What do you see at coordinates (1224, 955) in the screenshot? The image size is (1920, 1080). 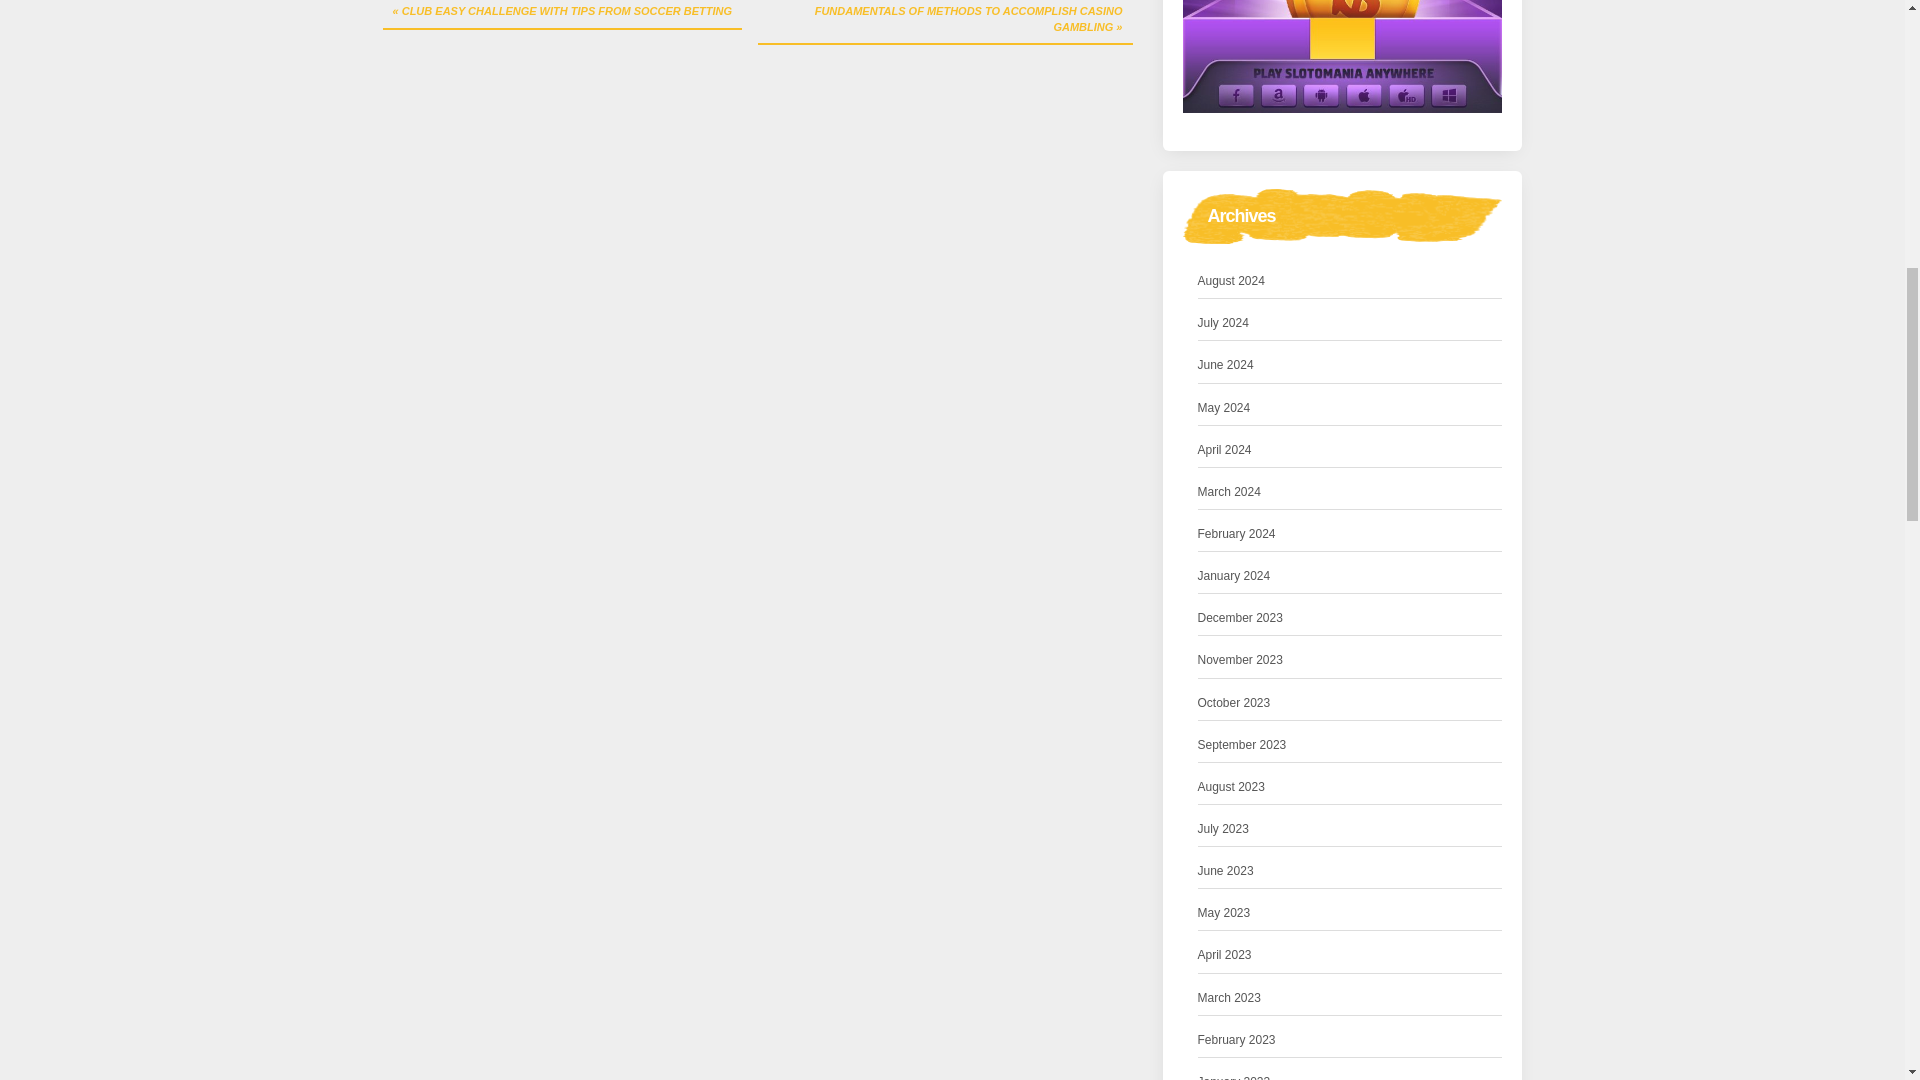 I see `April 2023` at bounding box center [1224, 955].